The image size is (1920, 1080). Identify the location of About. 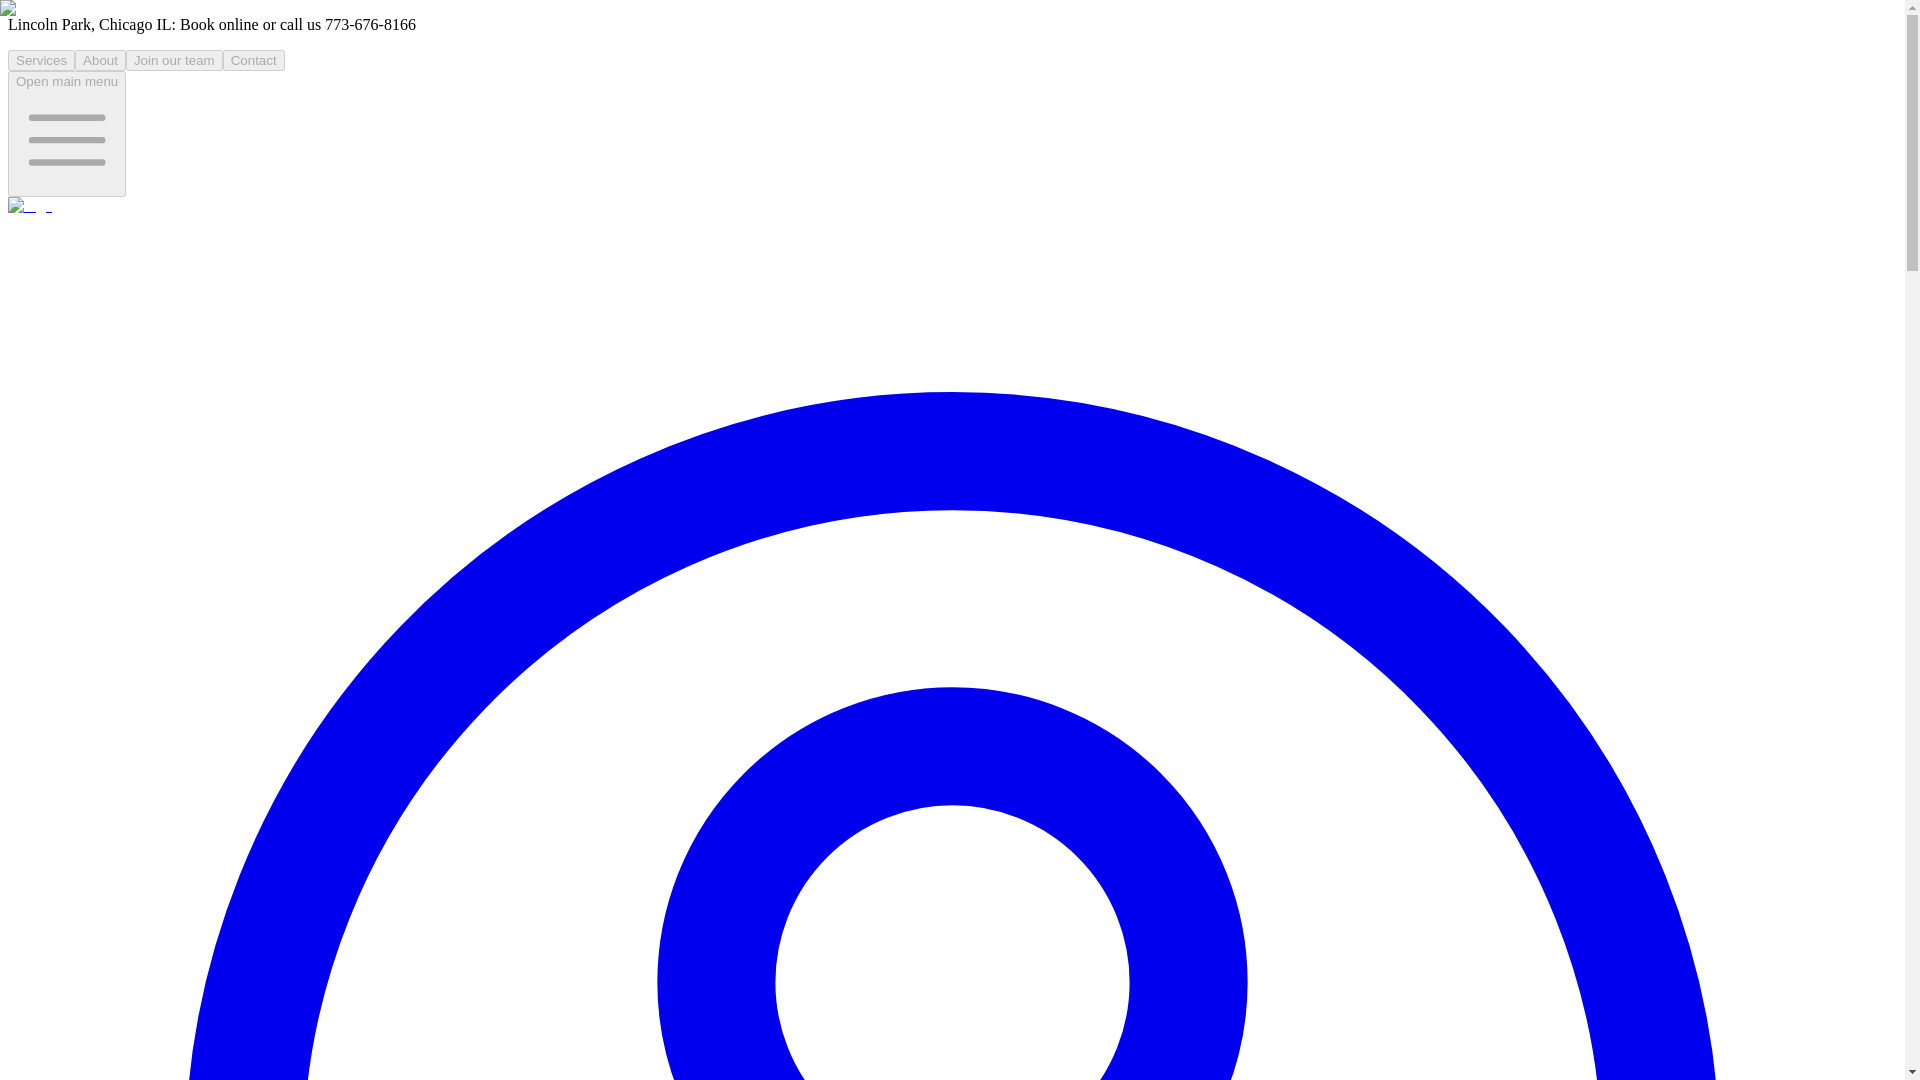
(100, 59).